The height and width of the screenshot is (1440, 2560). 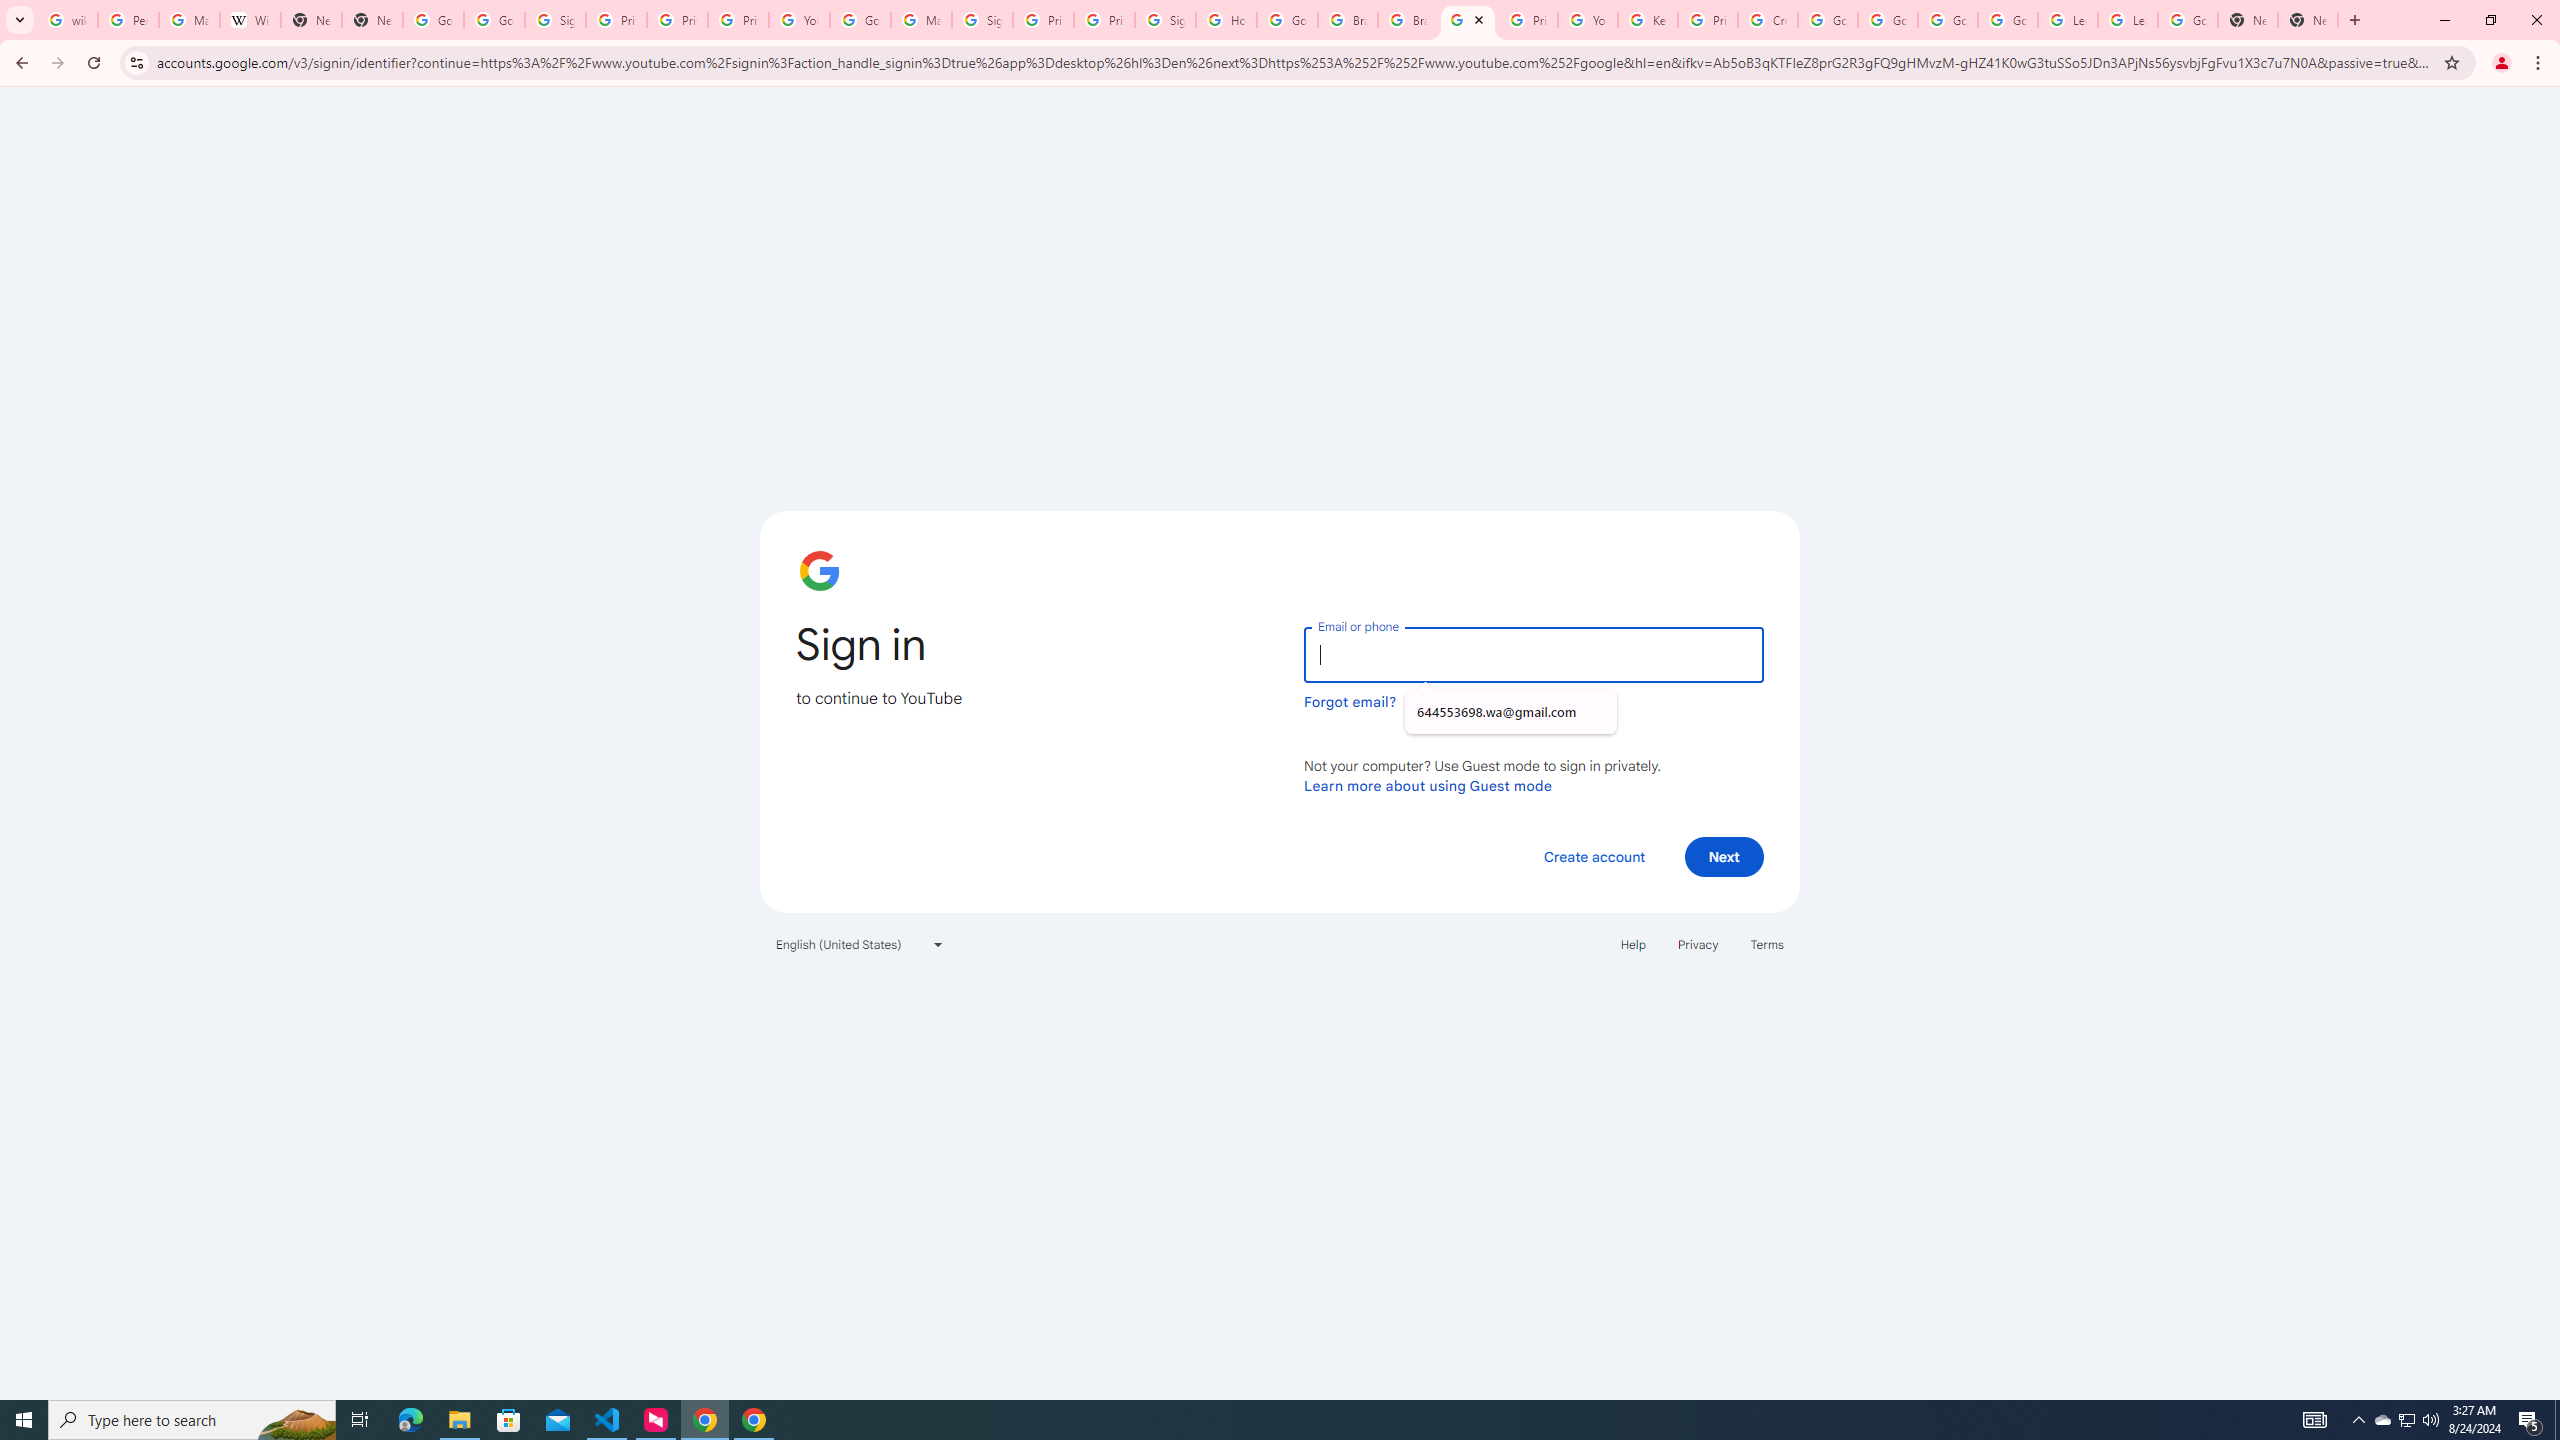 I want to click on Personalization & Google Search results - Google Search Help, so click(x=128, y=20).